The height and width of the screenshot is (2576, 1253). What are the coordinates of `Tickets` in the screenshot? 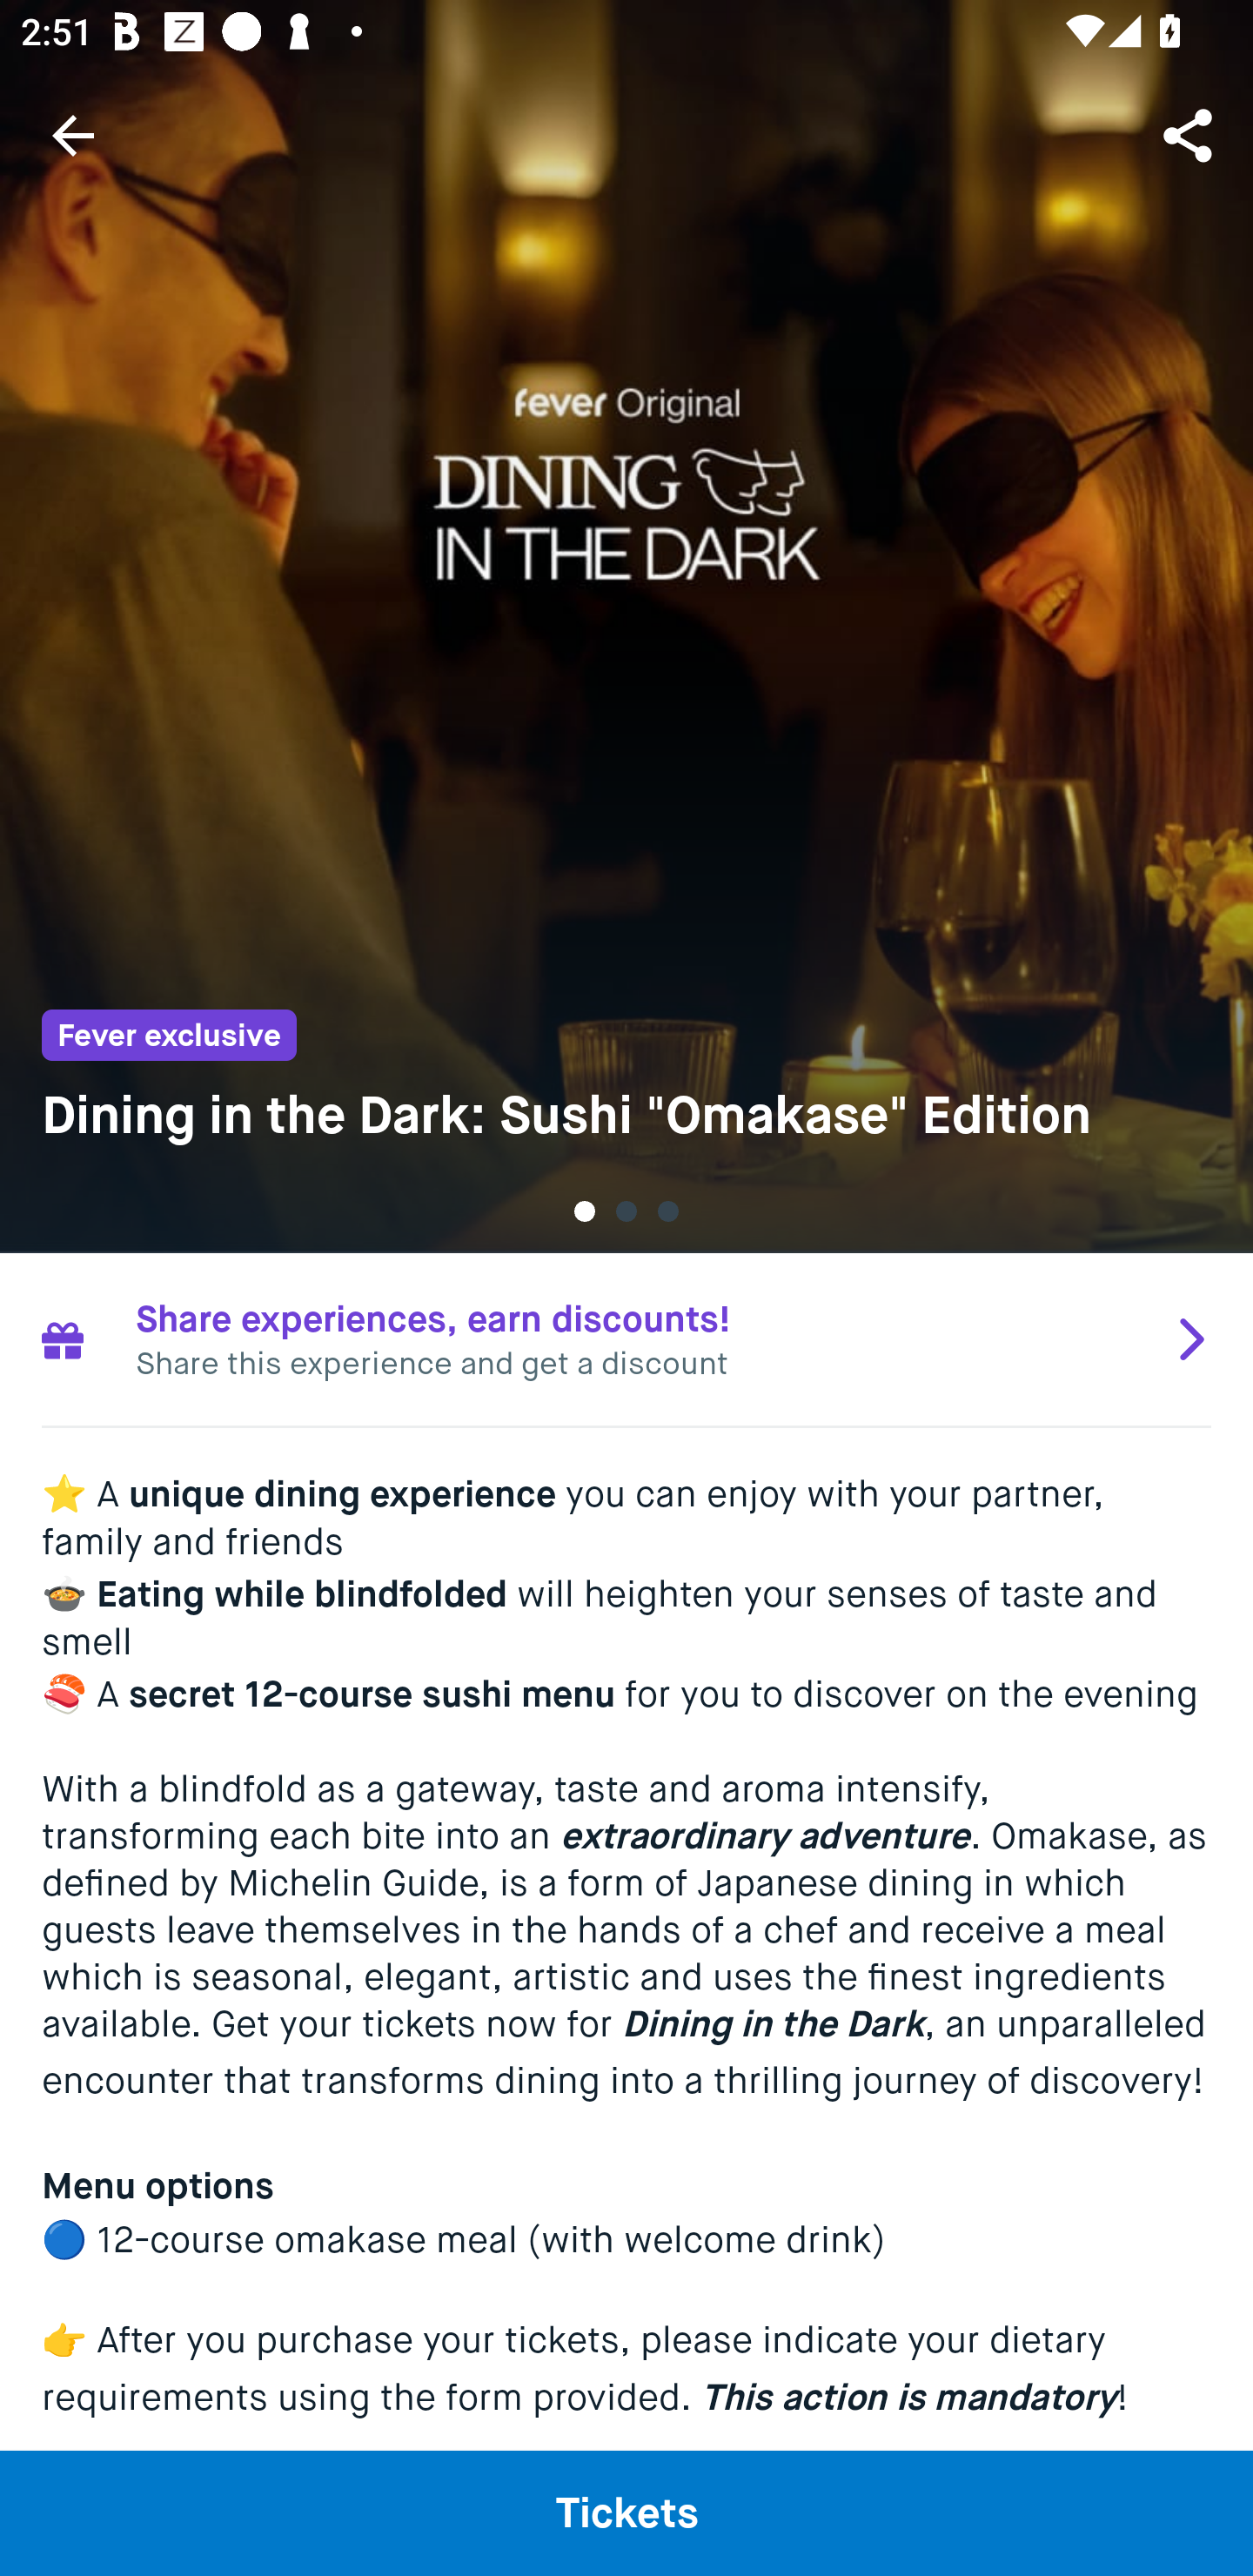 It's located at (626, 2512).